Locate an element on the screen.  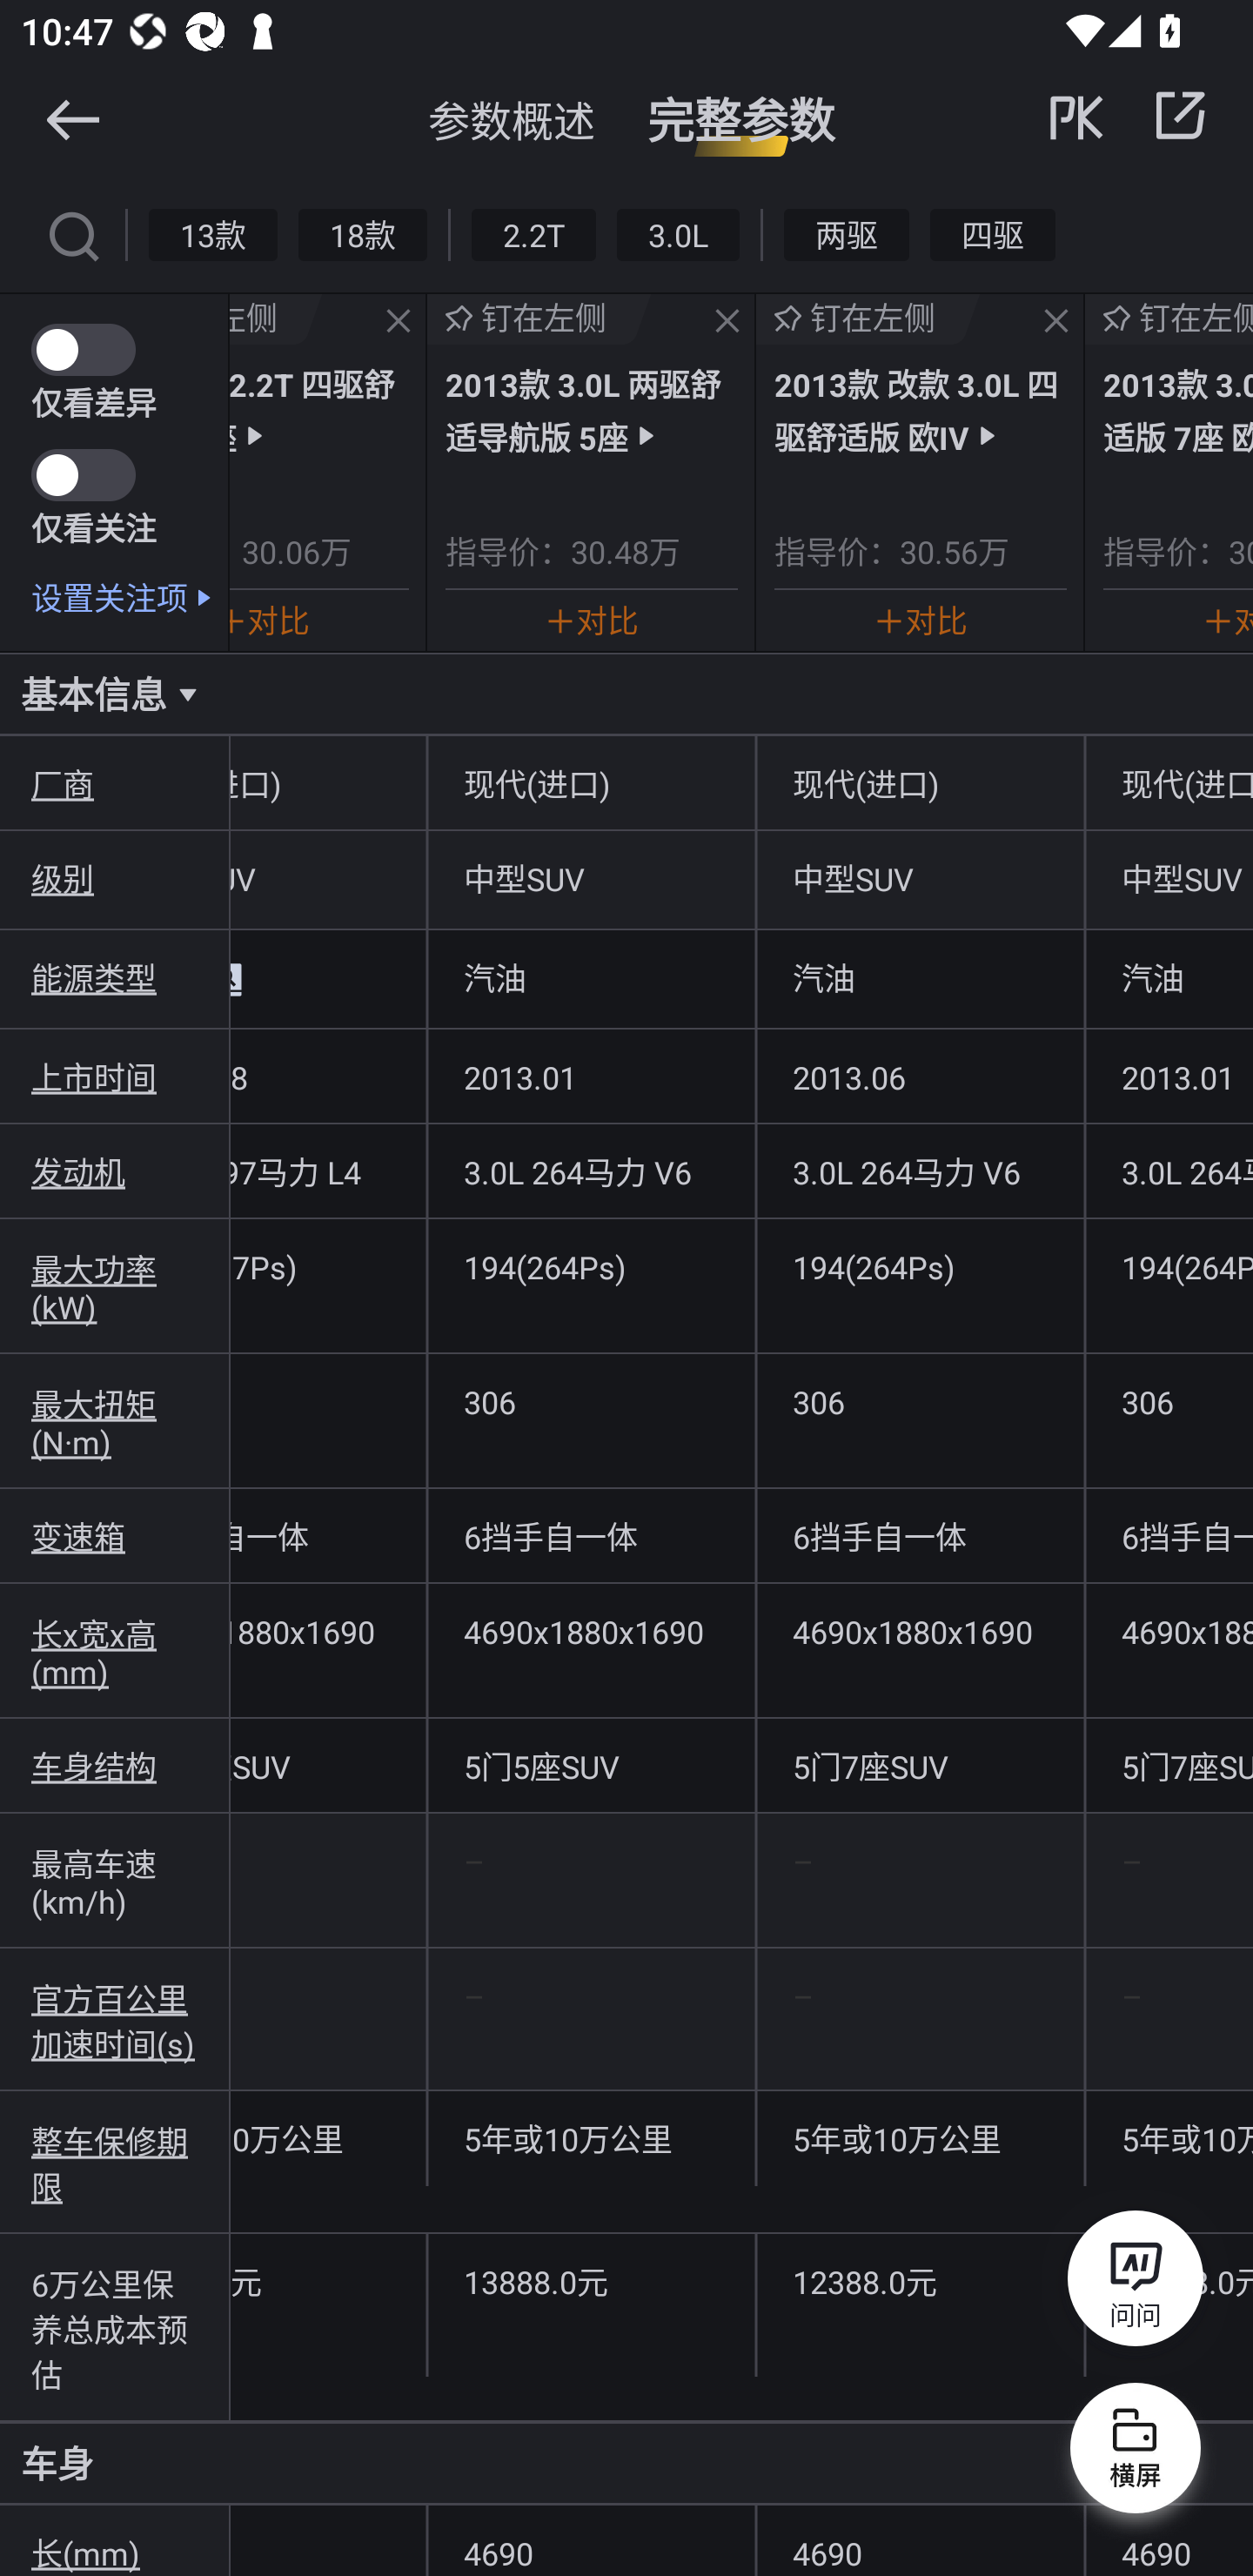
上市时间 is located at coordinates (115, 1077).